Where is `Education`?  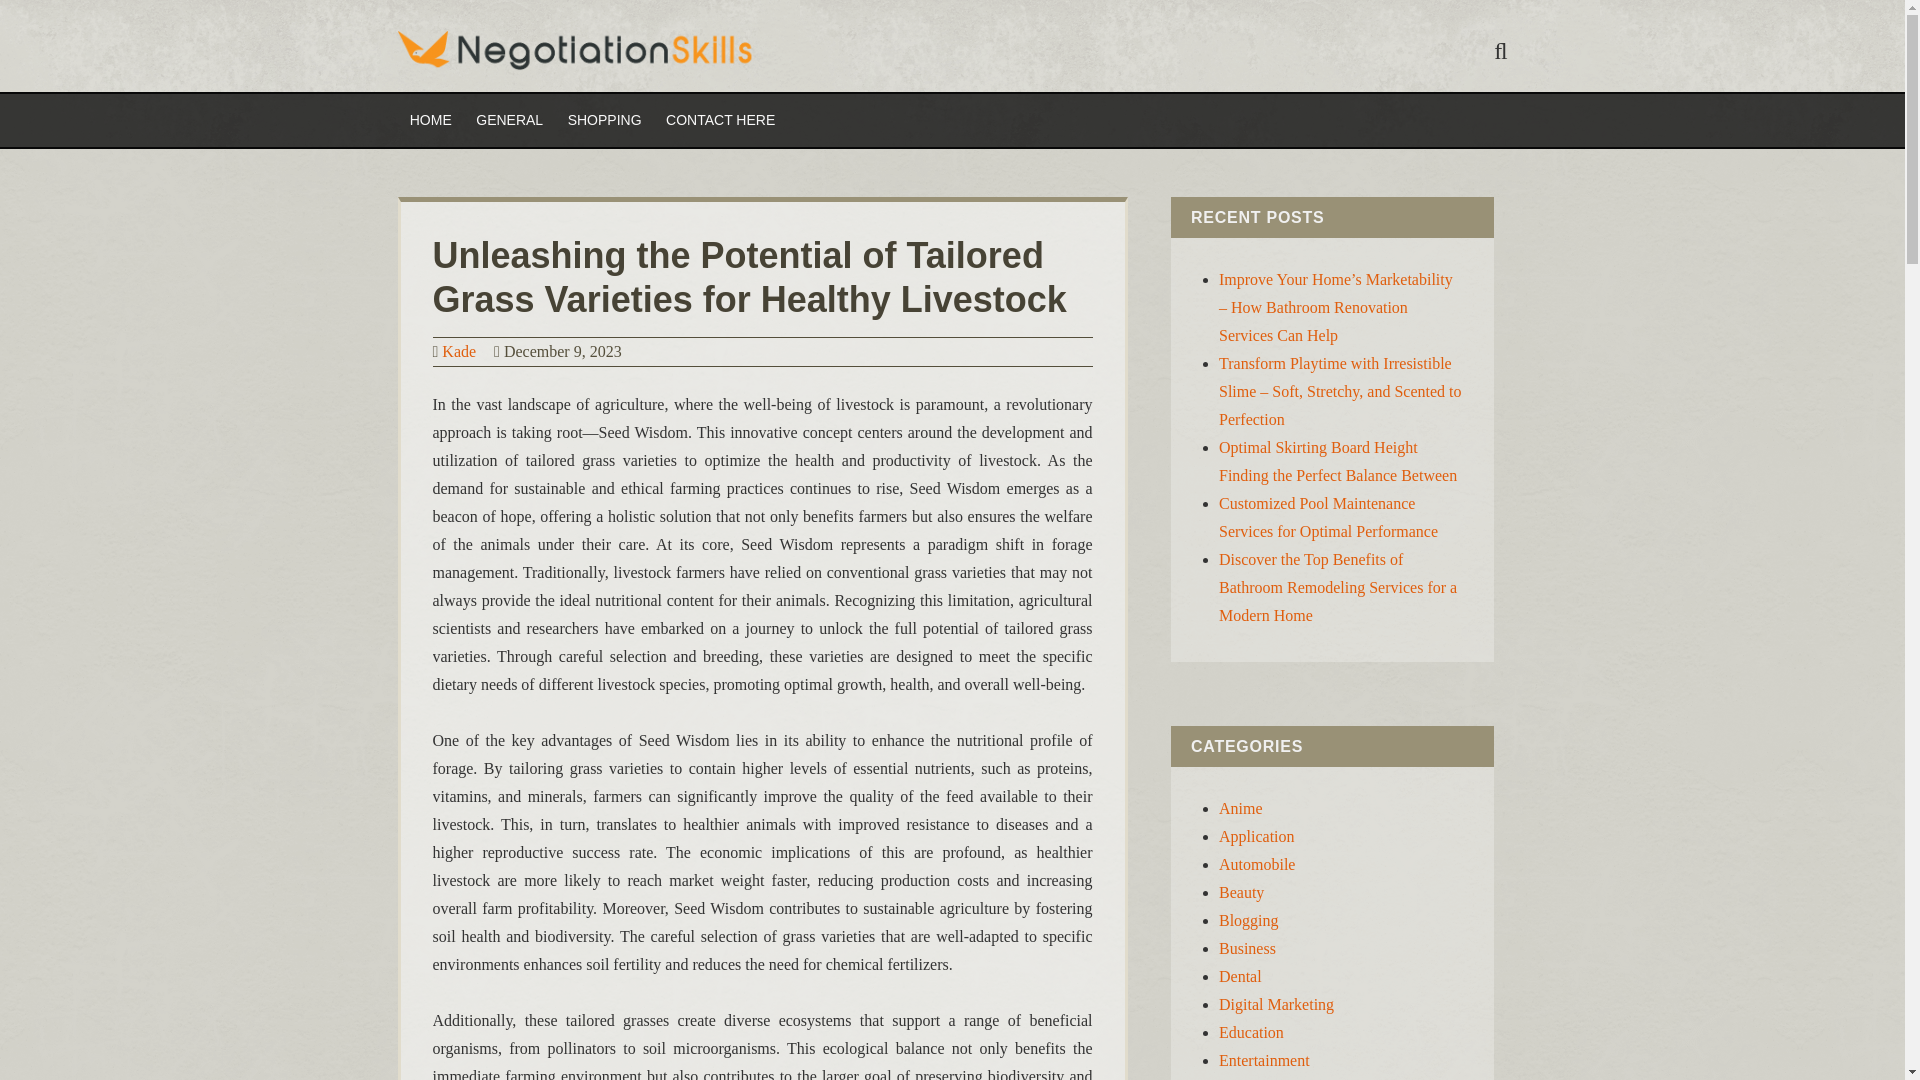 Education is located at coordinates (1252, 1032).